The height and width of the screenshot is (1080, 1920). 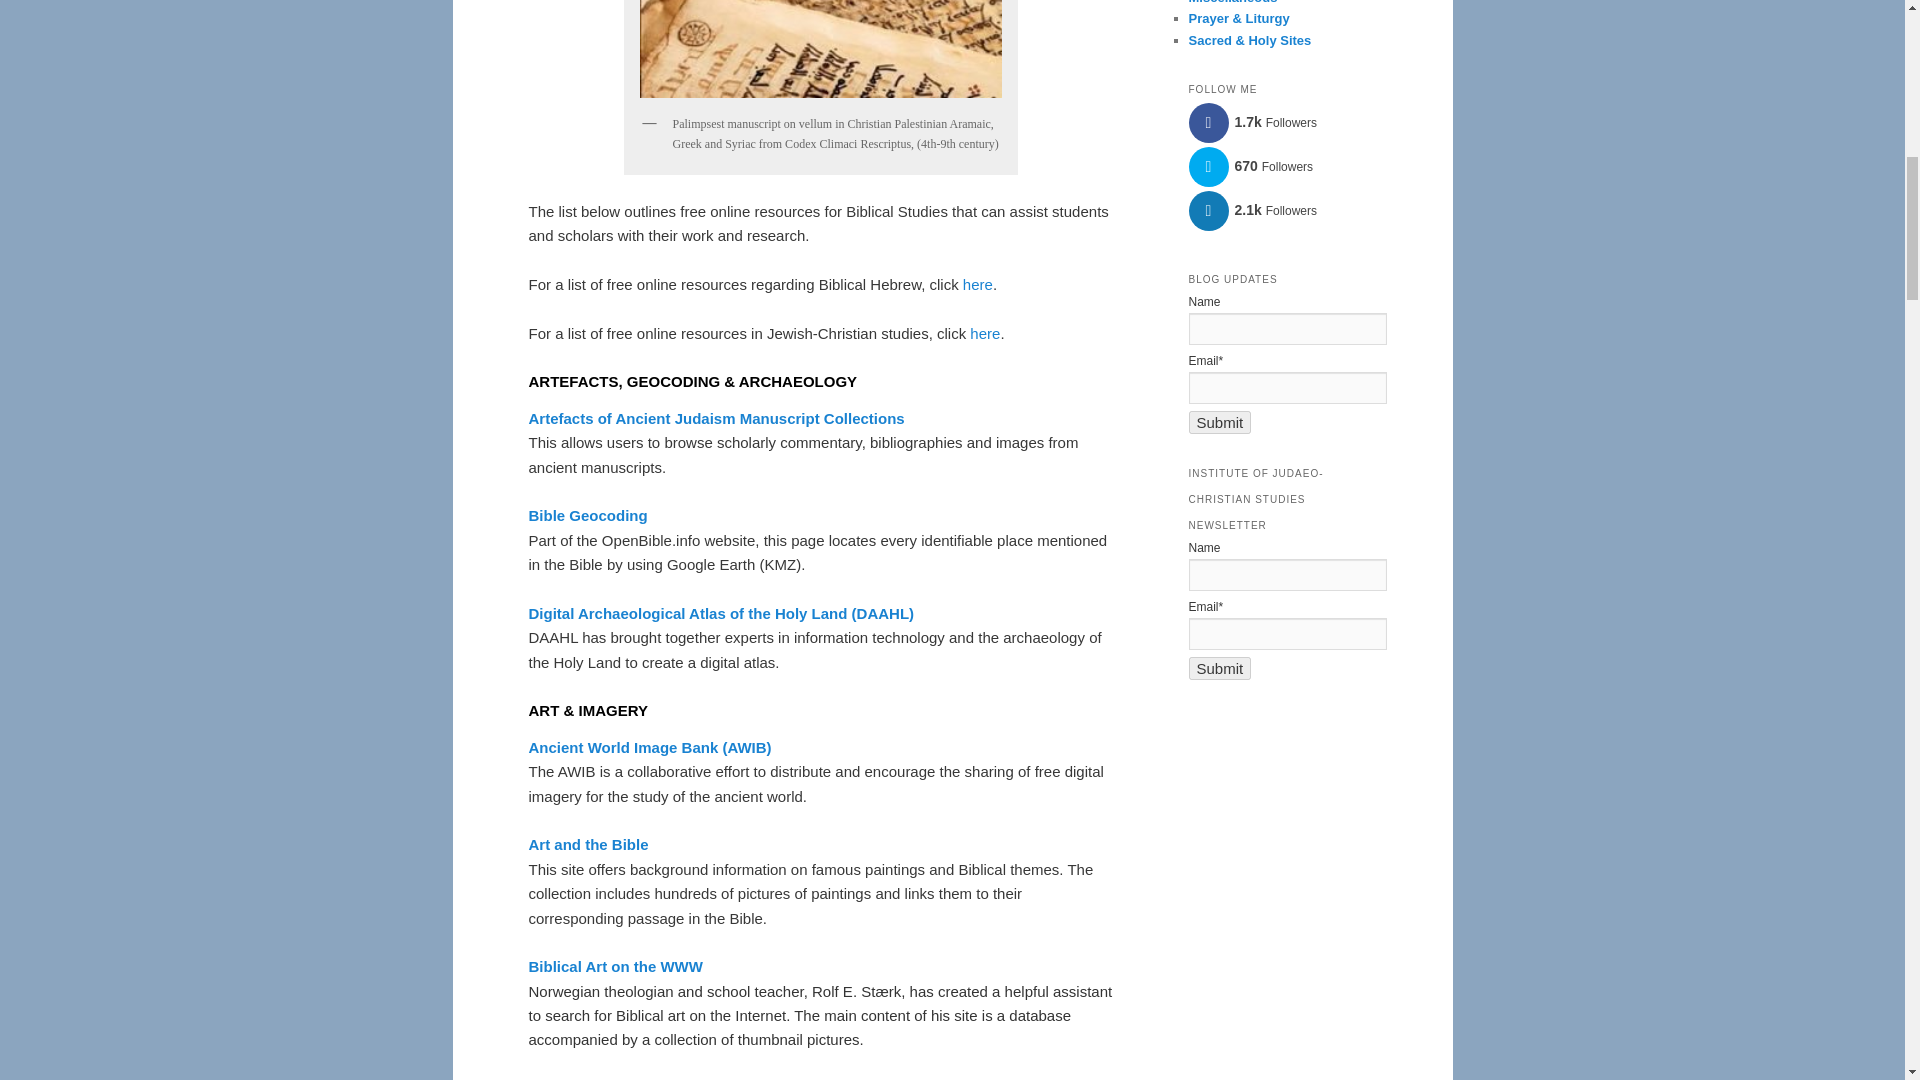 What do you see at coordinates (1220, 422) in the screenshot?
I see `Submit` at bounding box center [1220, 422].